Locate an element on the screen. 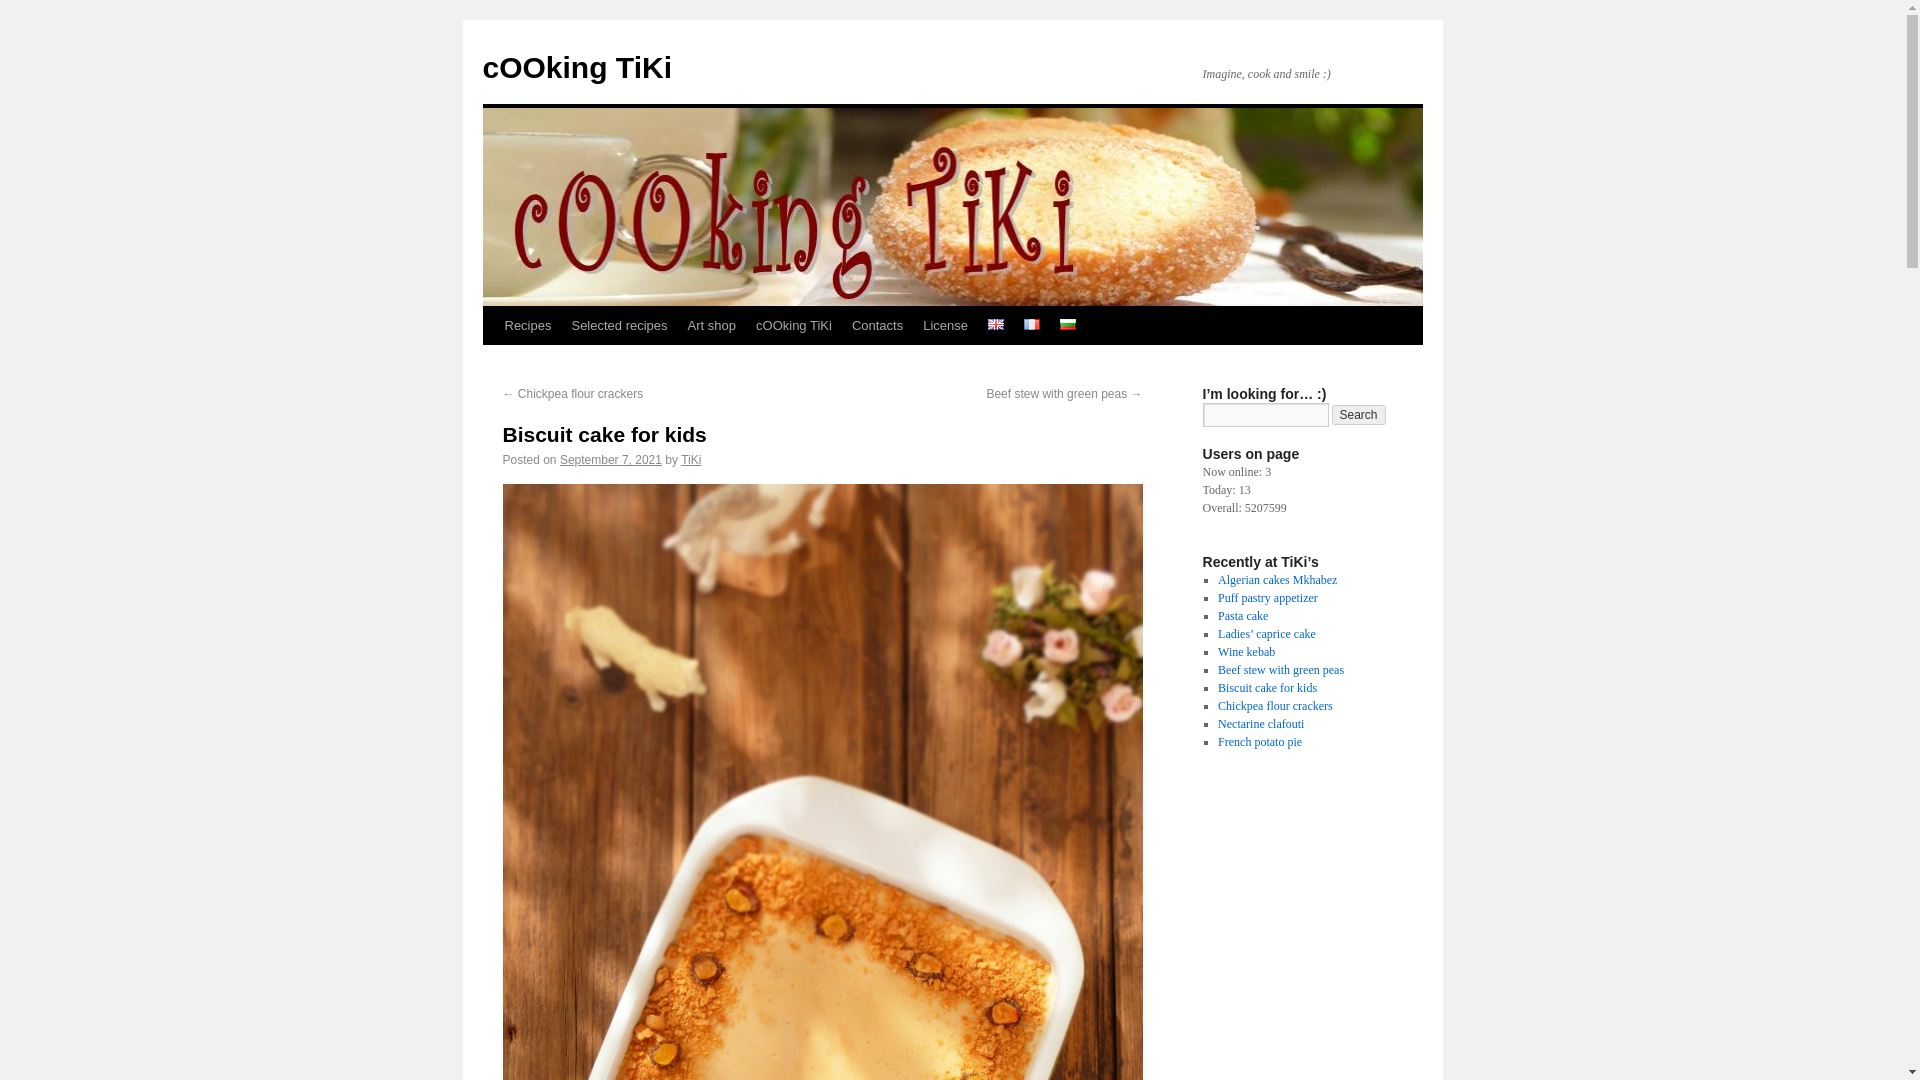 The width and height of the screenshot is (1920, 1080). 10:15 is located at coordinates (611, 459).